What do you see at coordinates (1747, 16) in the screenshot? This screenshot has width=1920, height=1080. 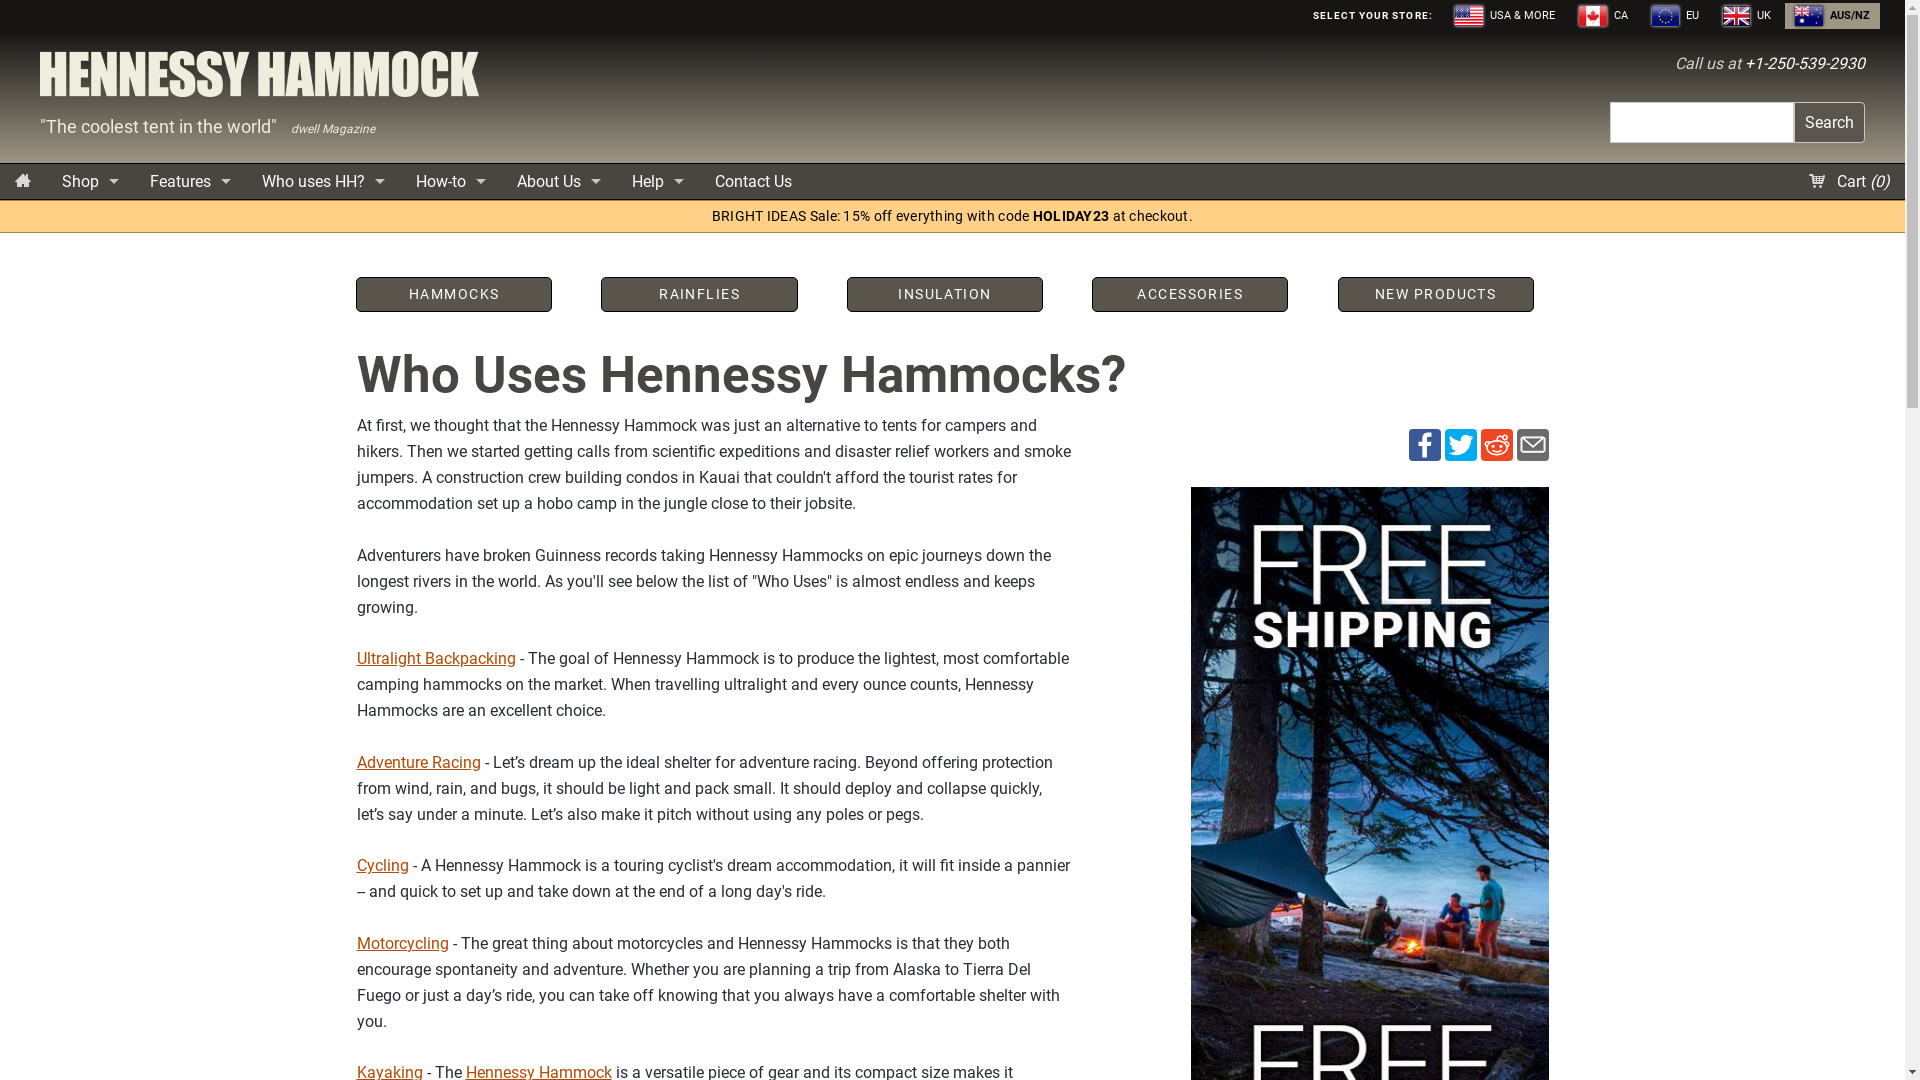 I see `UK` at bounding box center [1747, 16].